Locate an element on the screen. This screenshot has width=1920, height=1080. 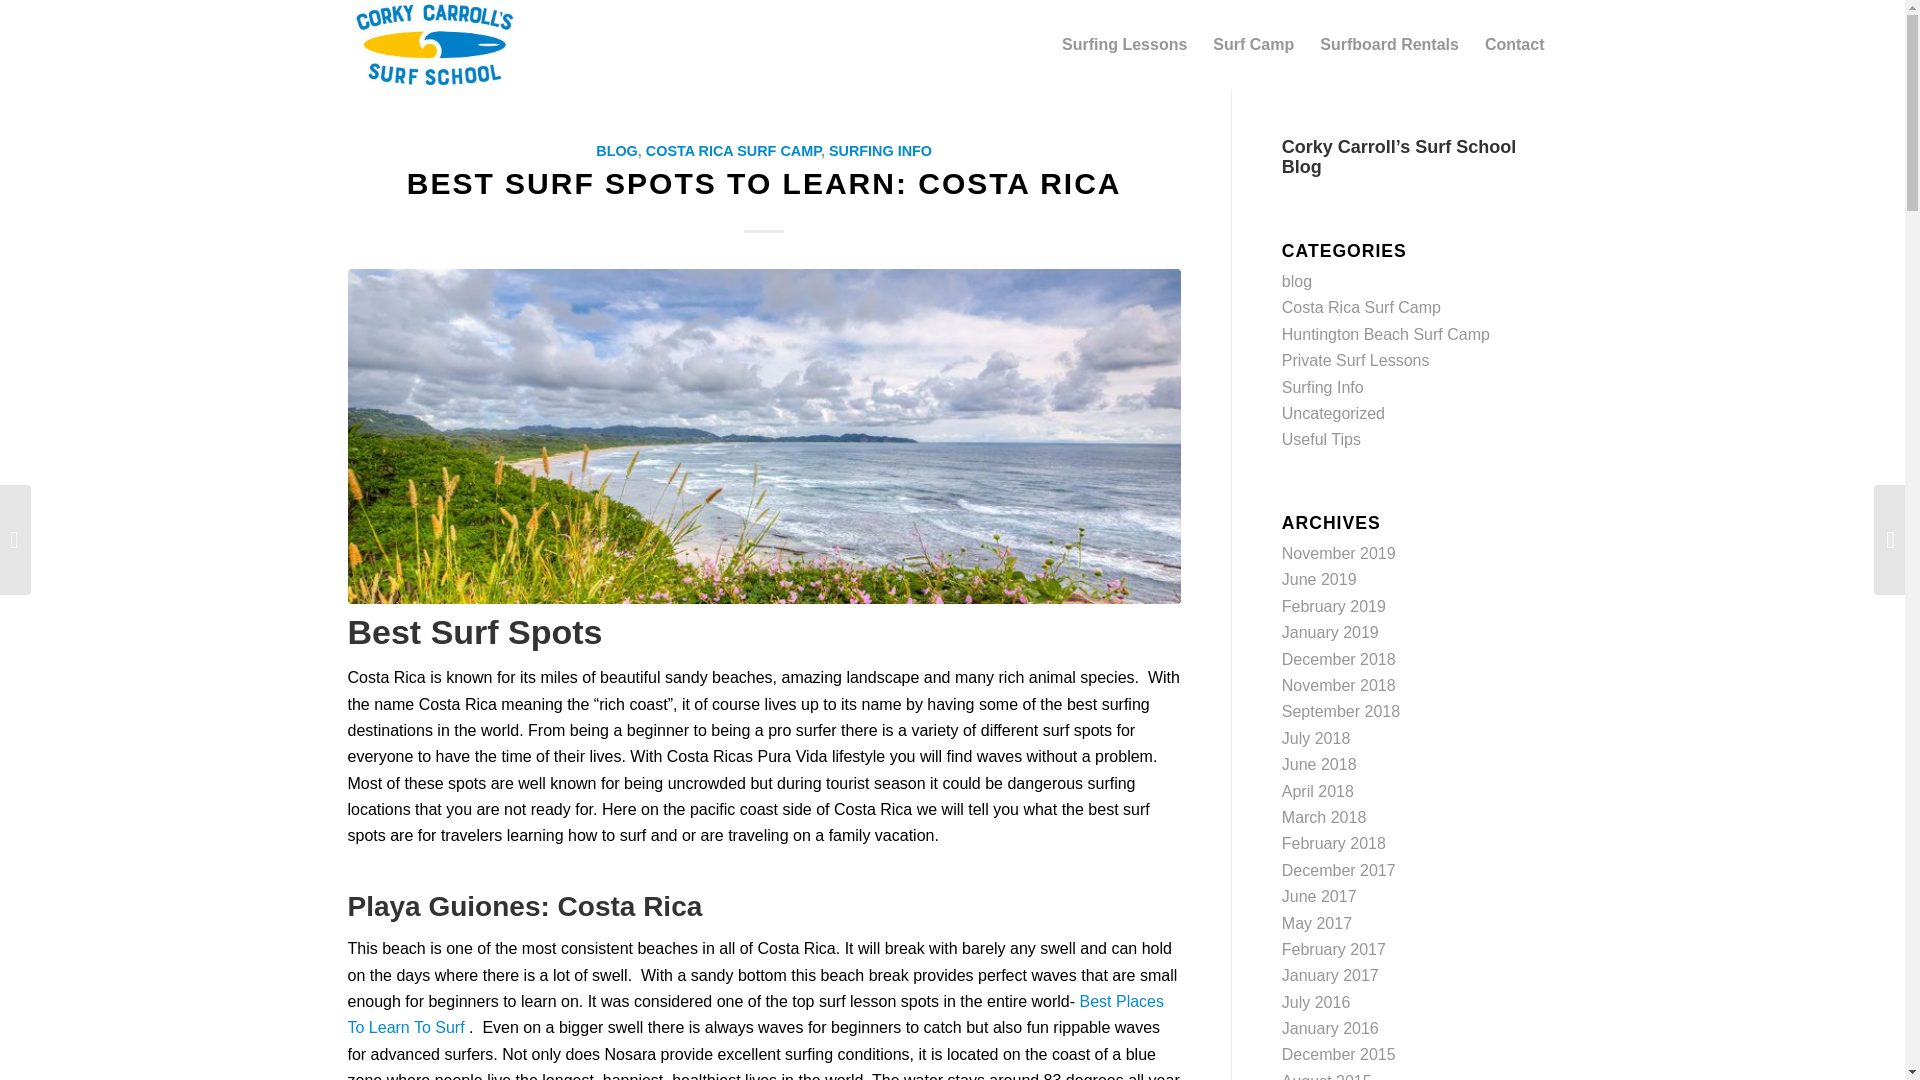
Surf Camp is located at coordinates (1254, 44).